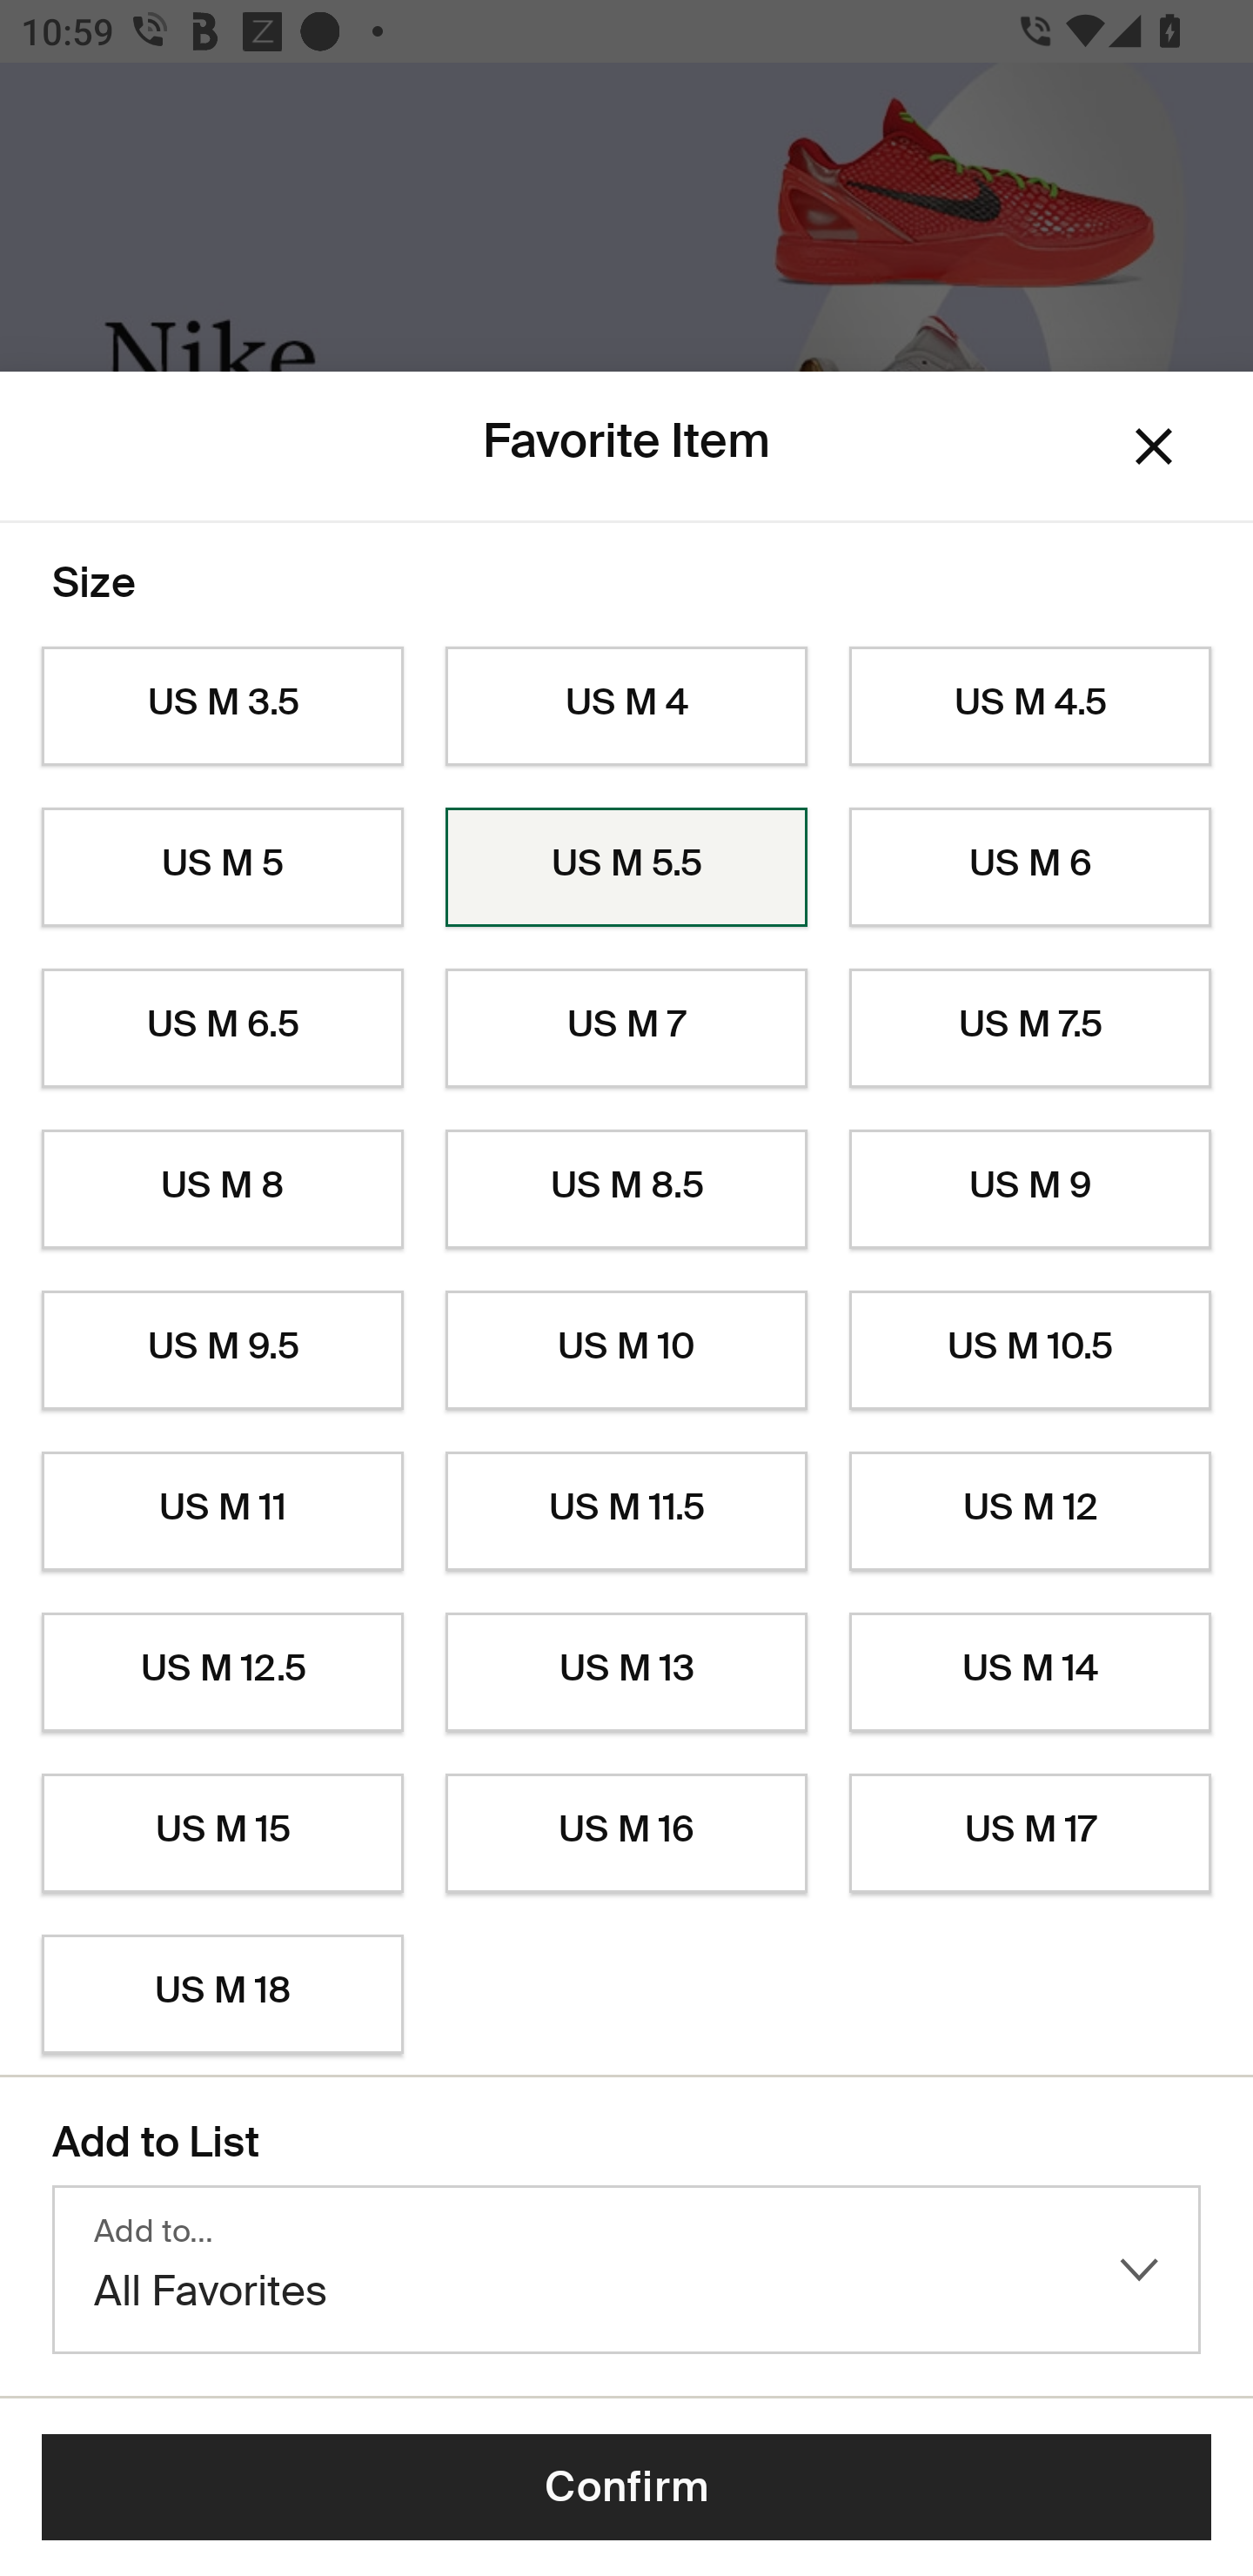  What do you see at coordinates (222, 1190) in the screenshot?
I see `US M 8` at bounding box center [222, 1190].